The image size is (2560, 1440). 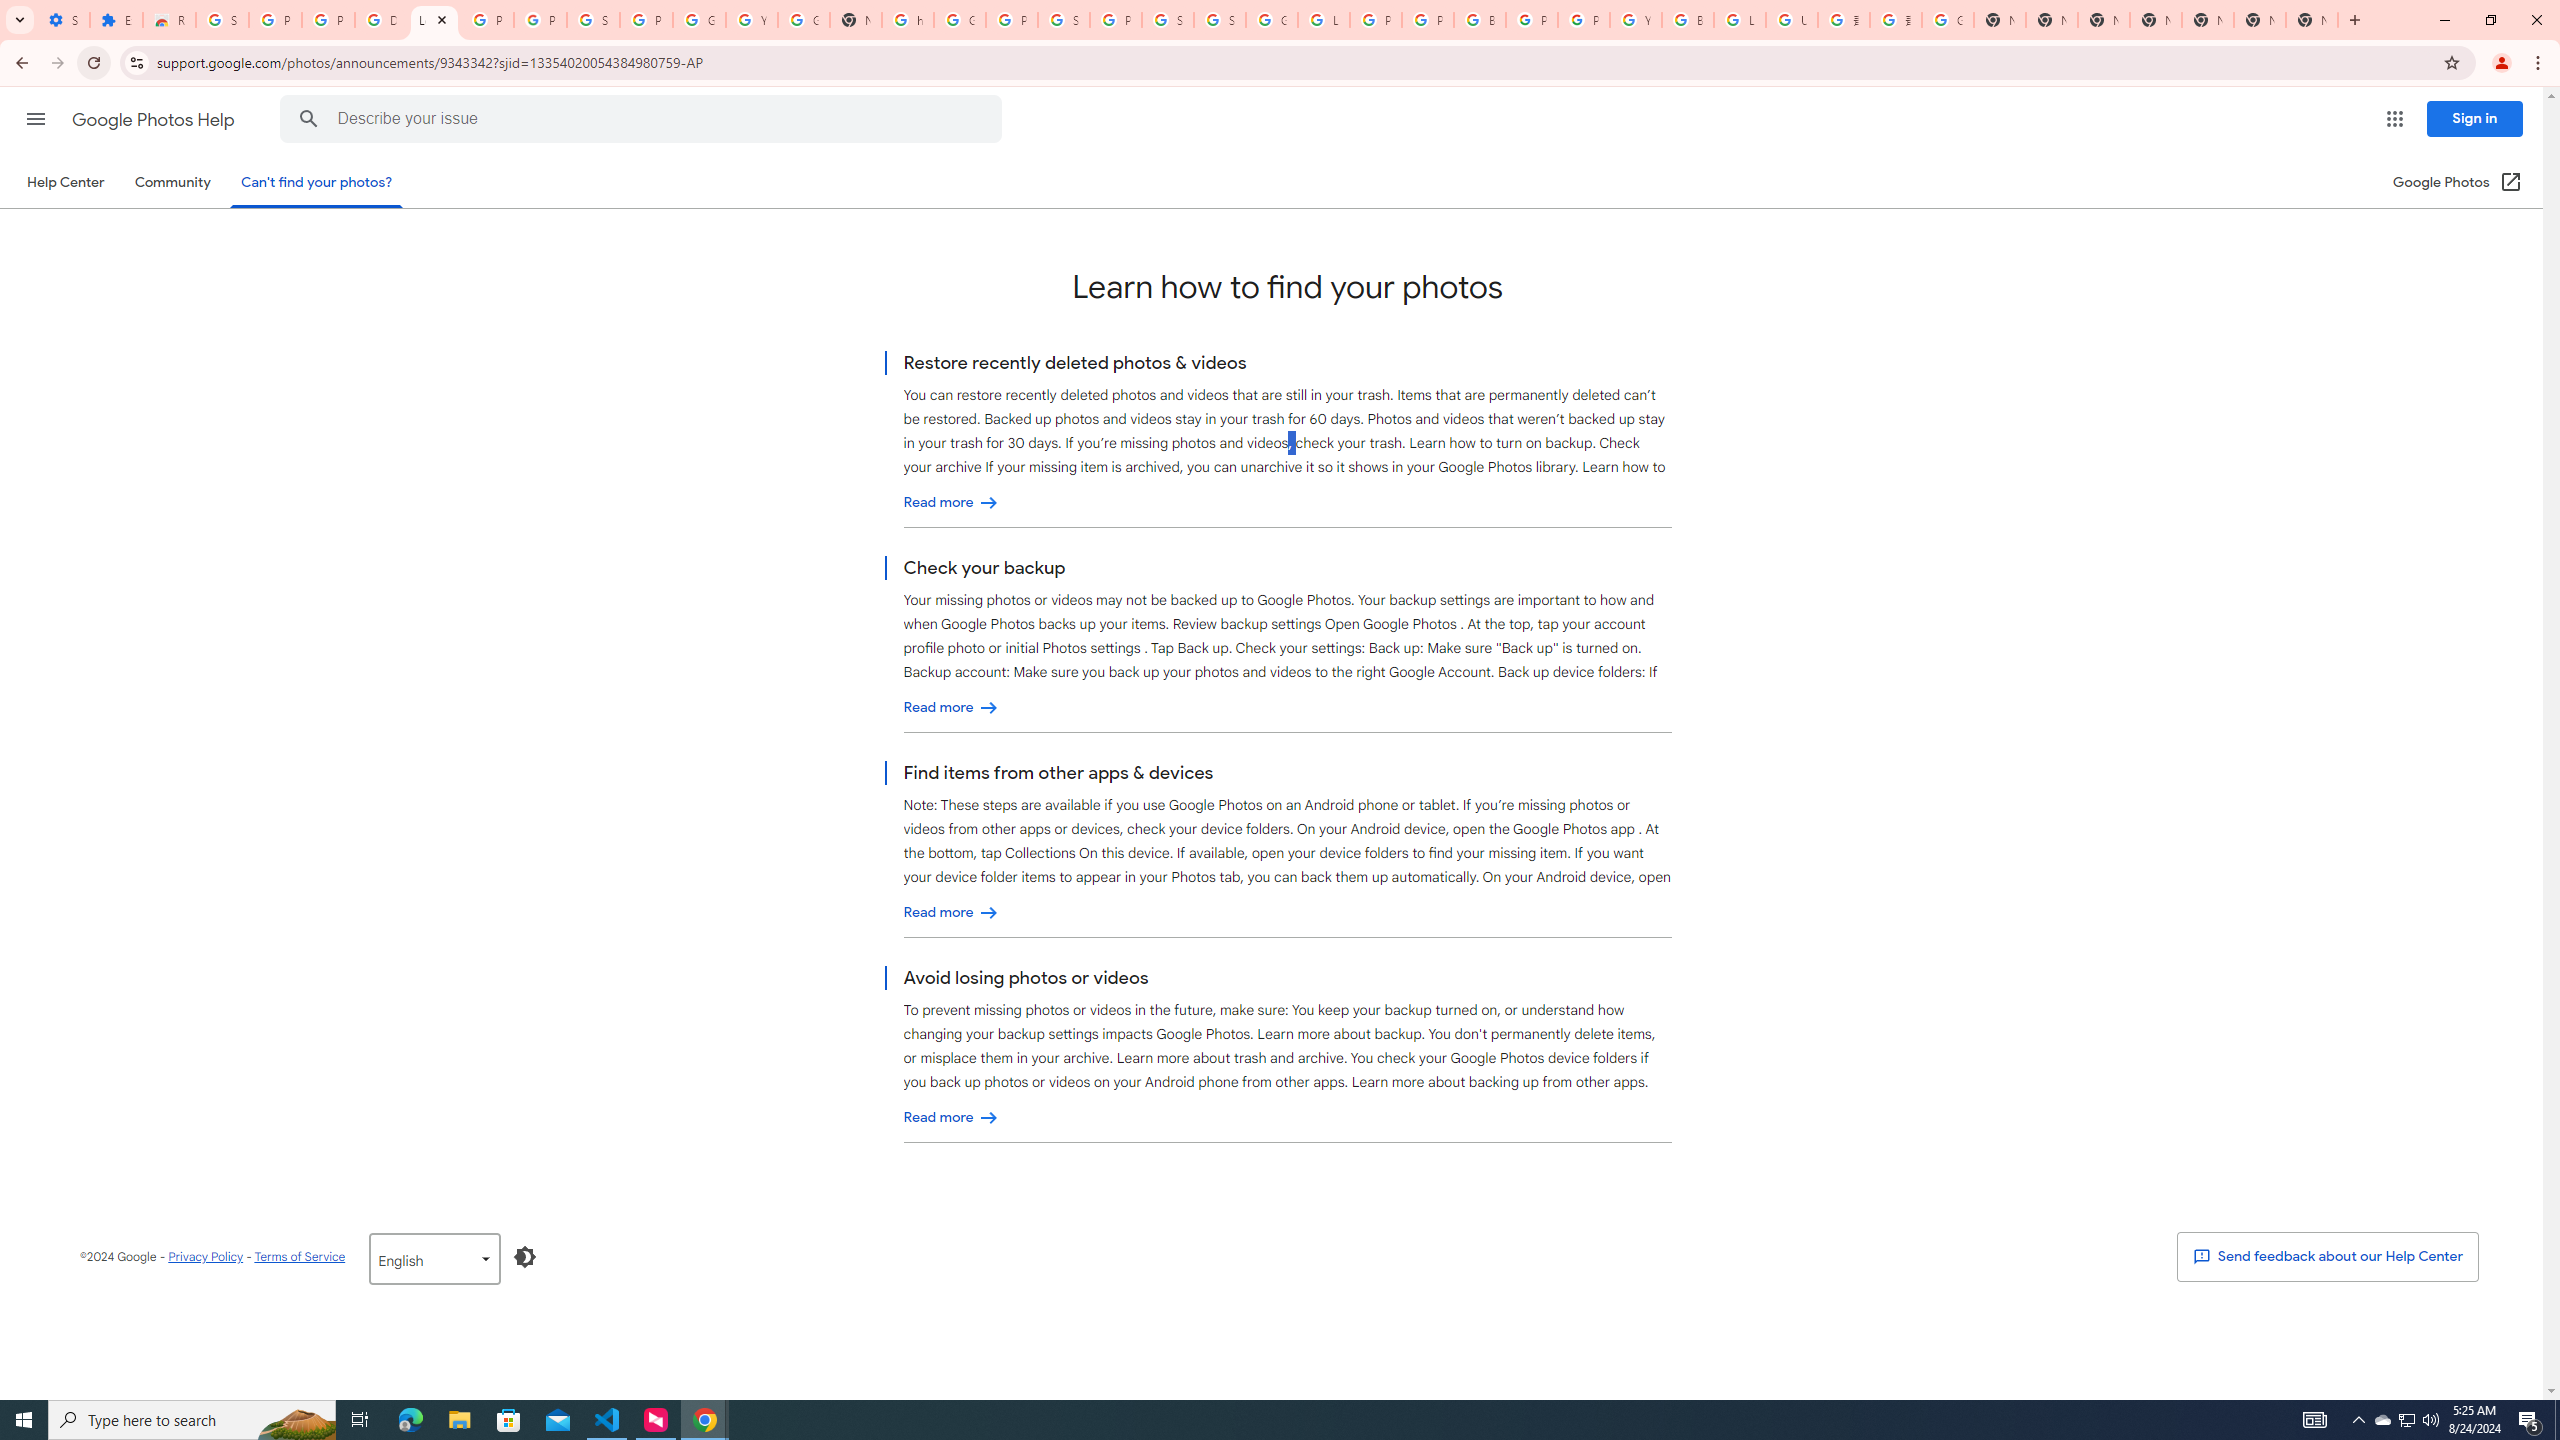 What do you see at coordinates (317, 182) in the screenshot?
I see `Can't find your photos?` at bounding box center [317, 182].